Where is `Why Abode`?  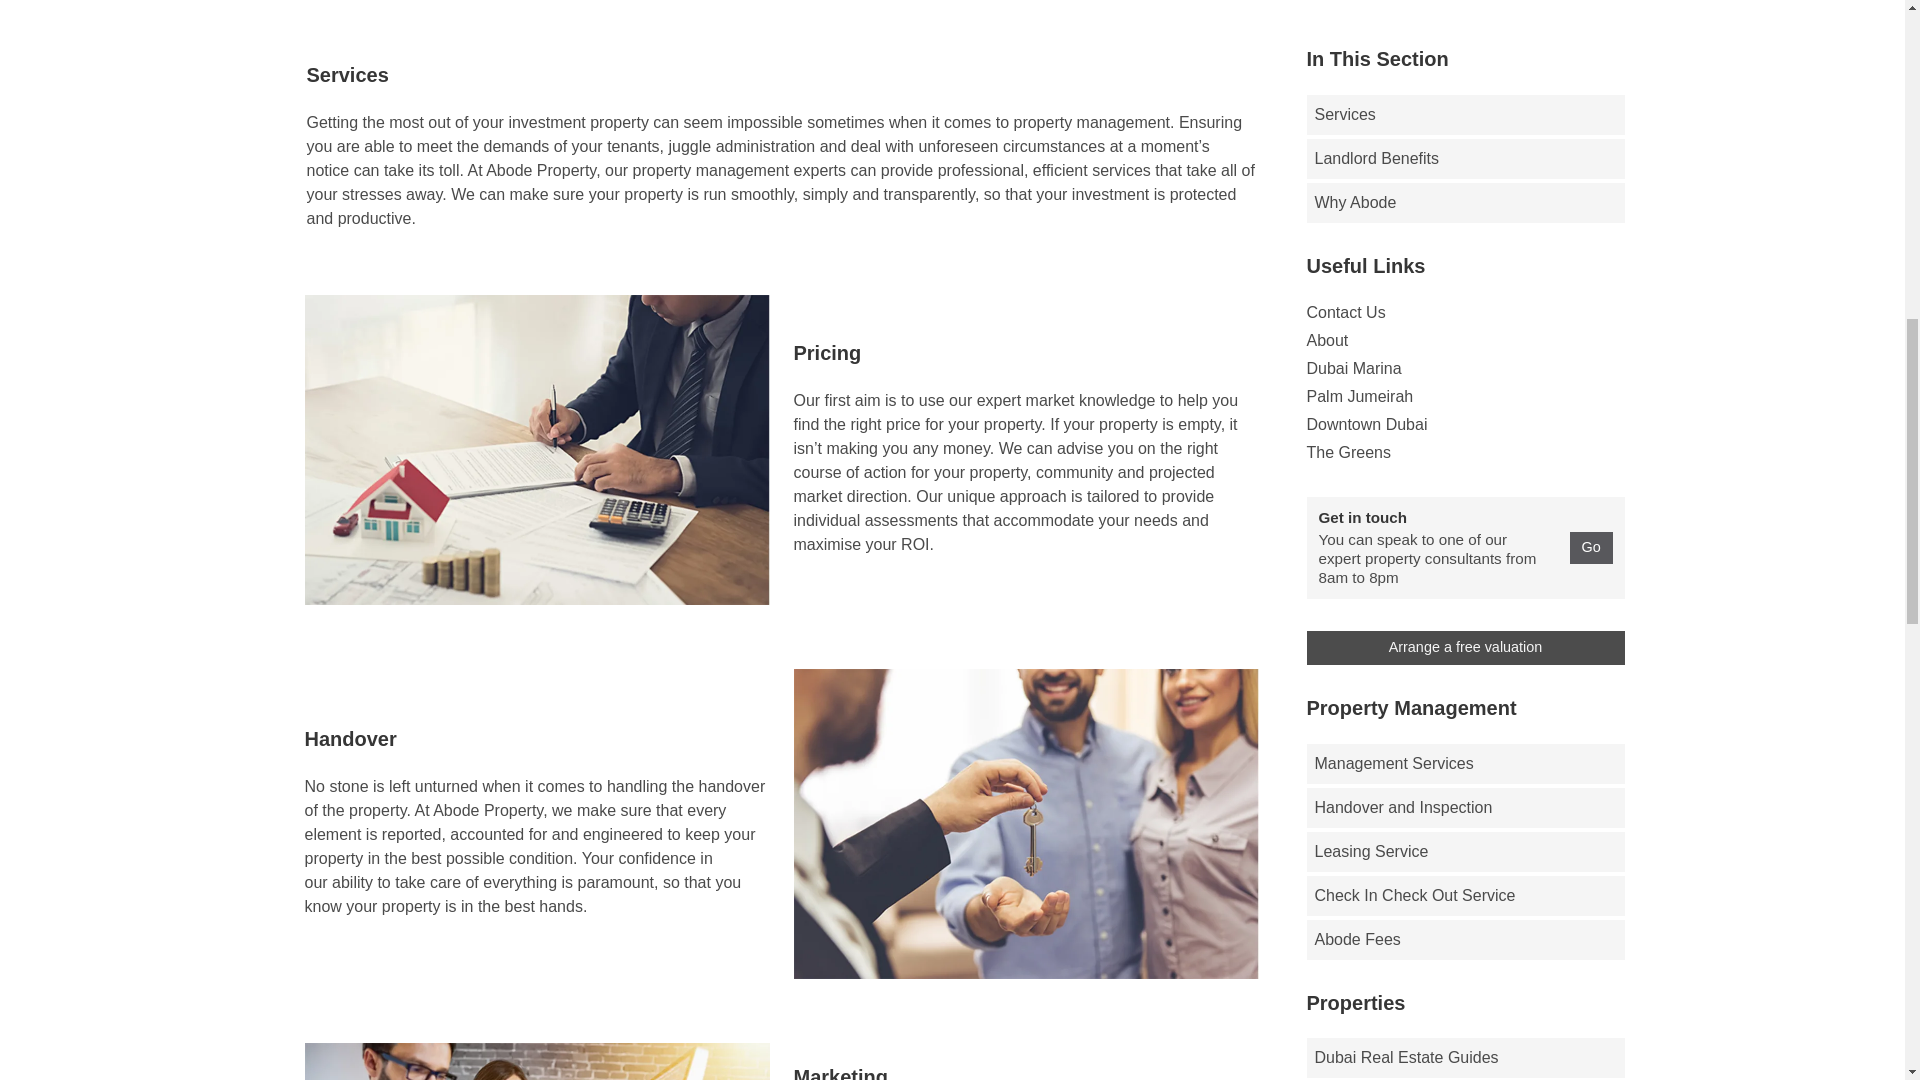 Why Abode is located at coordinates (1464, 202).